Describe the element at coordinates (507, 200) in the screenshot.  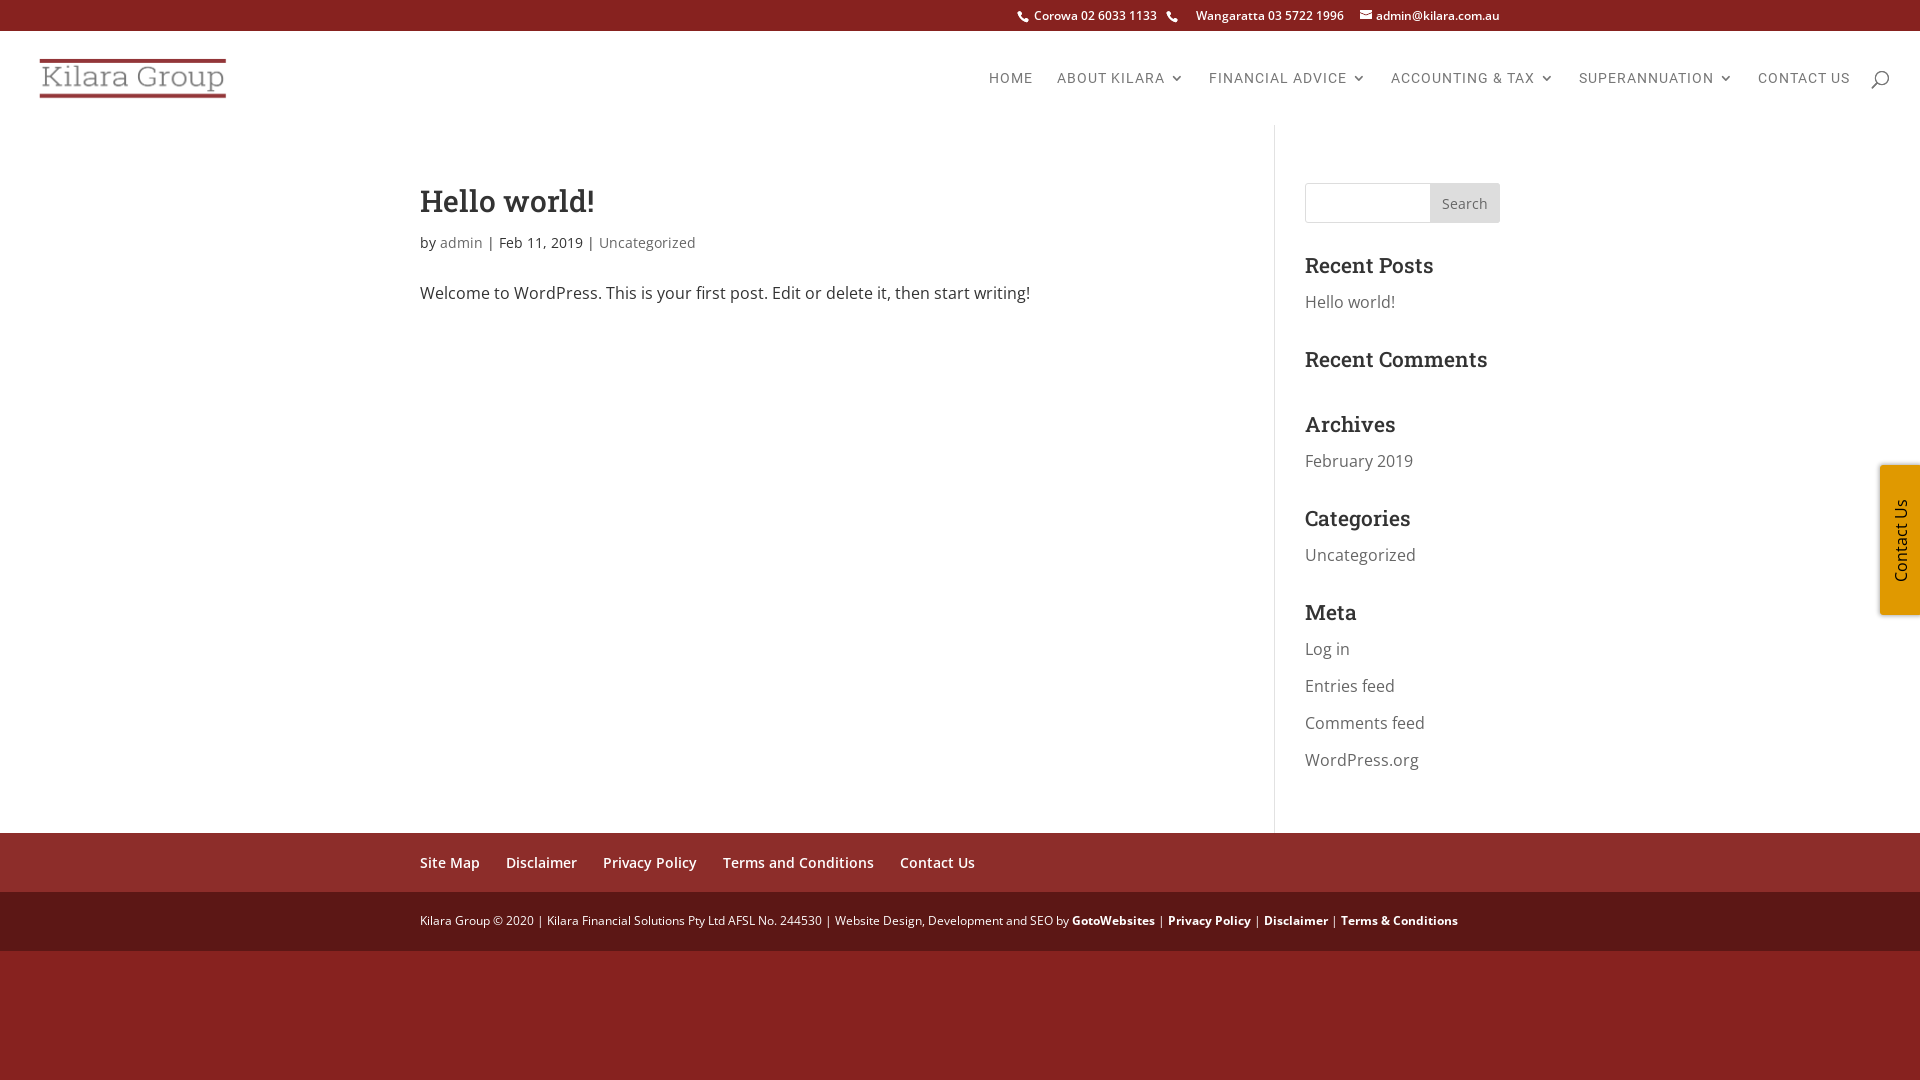
I see `Hello world!` at that location.